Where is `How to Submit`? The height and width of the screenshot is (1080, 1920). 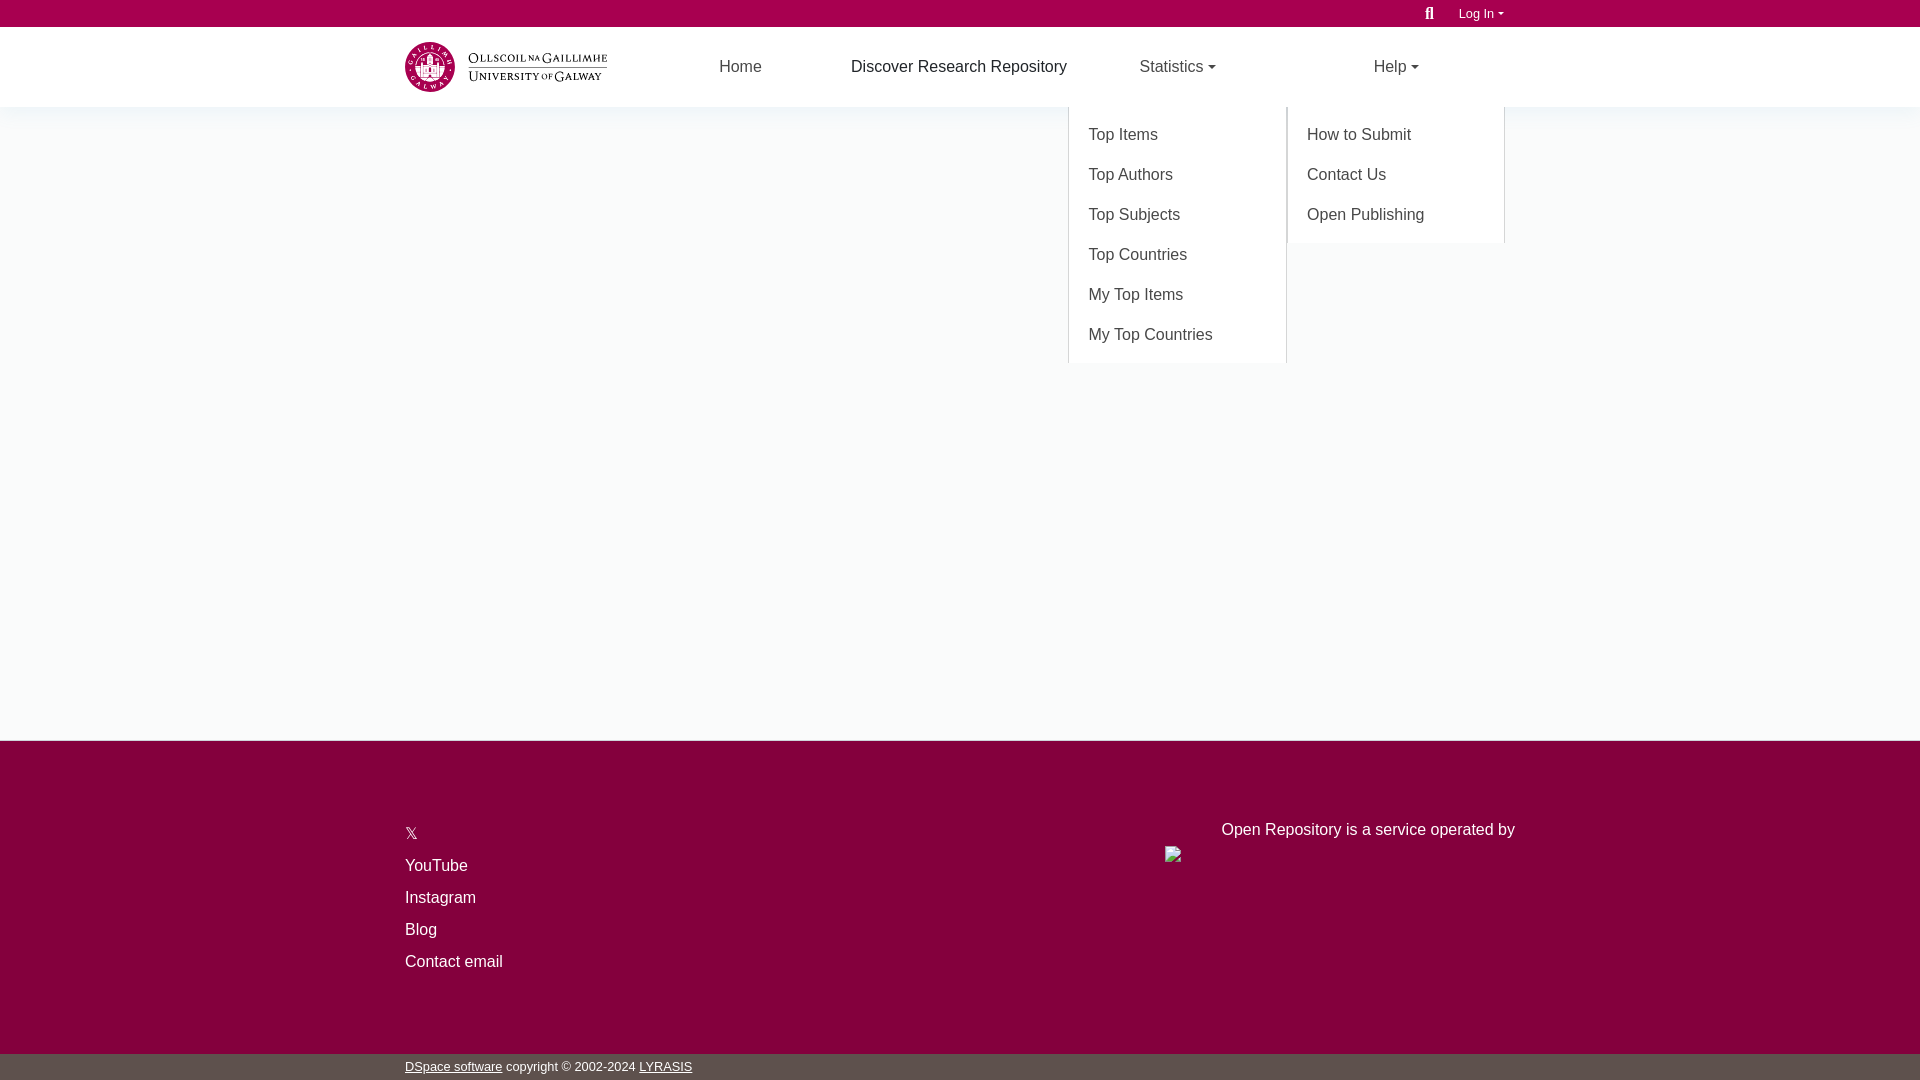
How to Submit is located at coordinates (1396, 134).